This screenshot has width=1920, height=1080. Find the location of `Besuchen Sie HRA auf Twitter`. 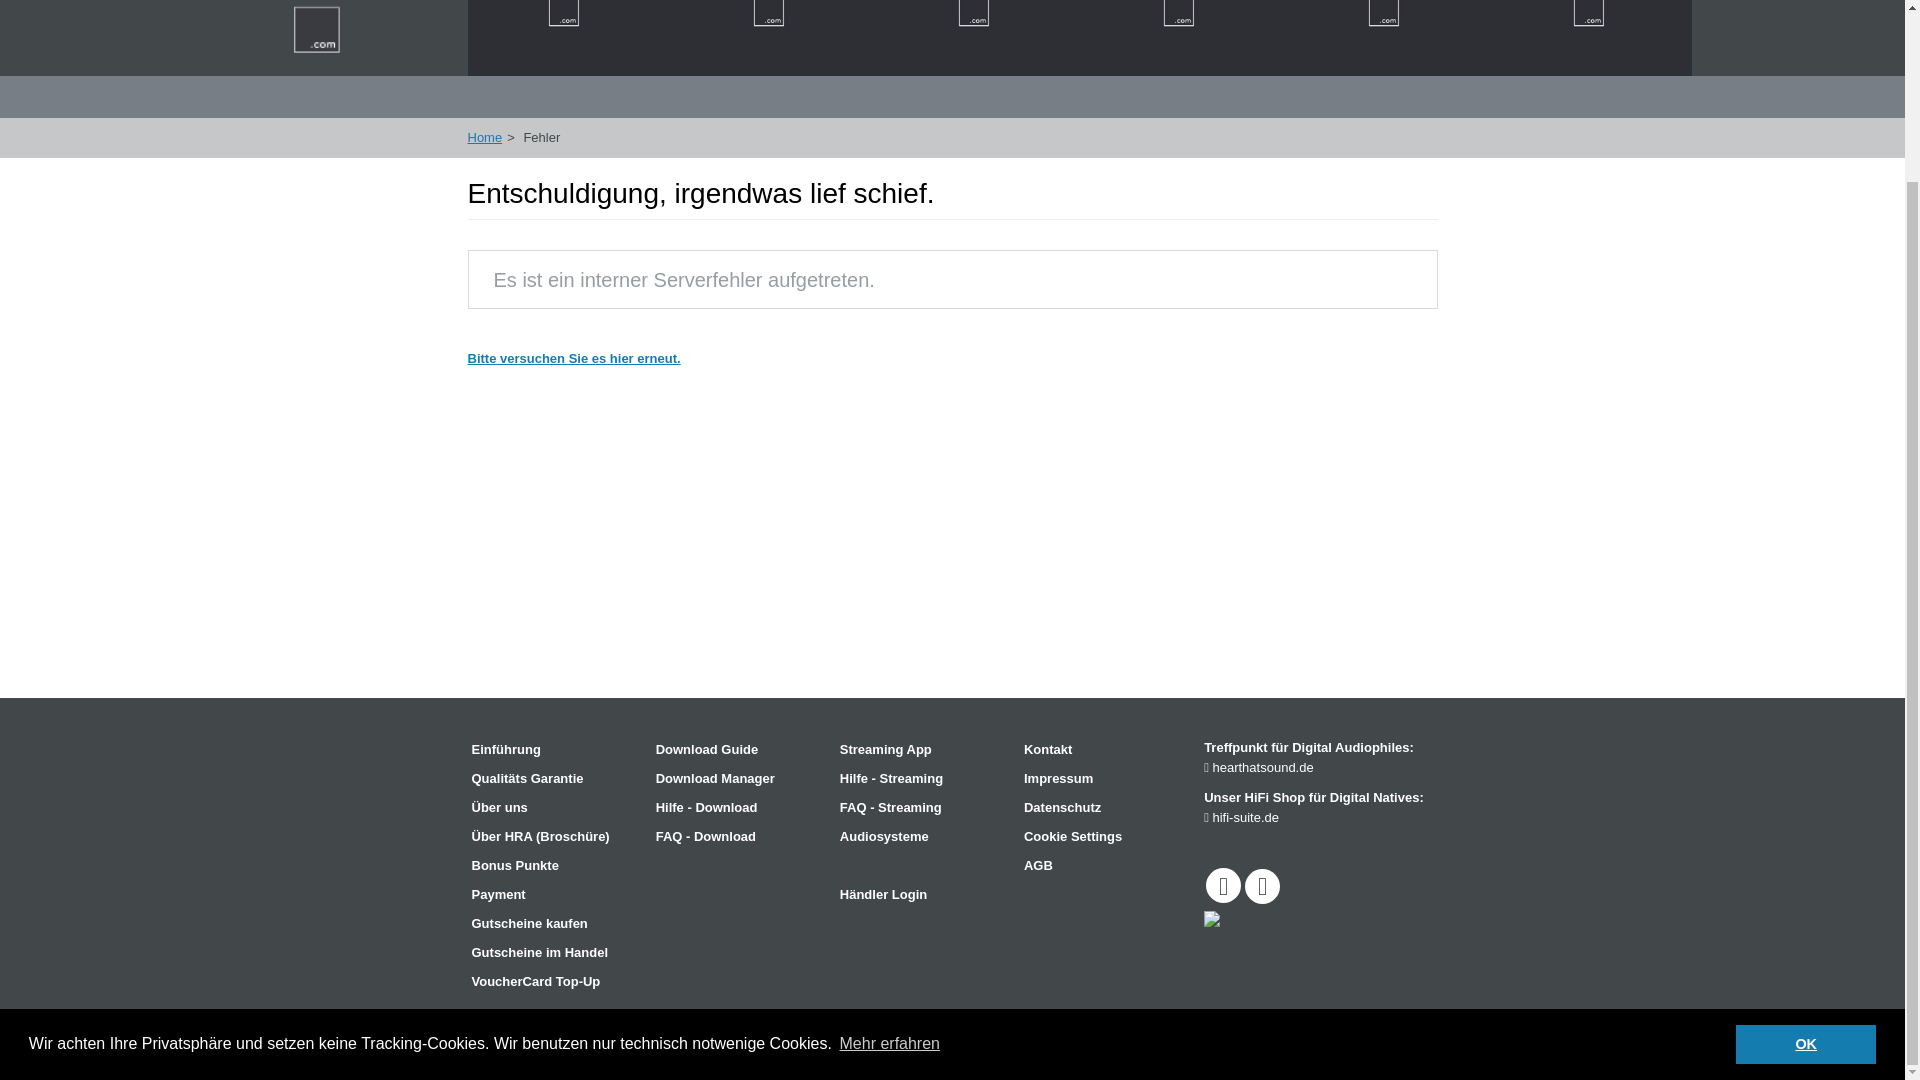

Besuchen Sie HRA auf Twitter is located at coordinates (1262, 886).